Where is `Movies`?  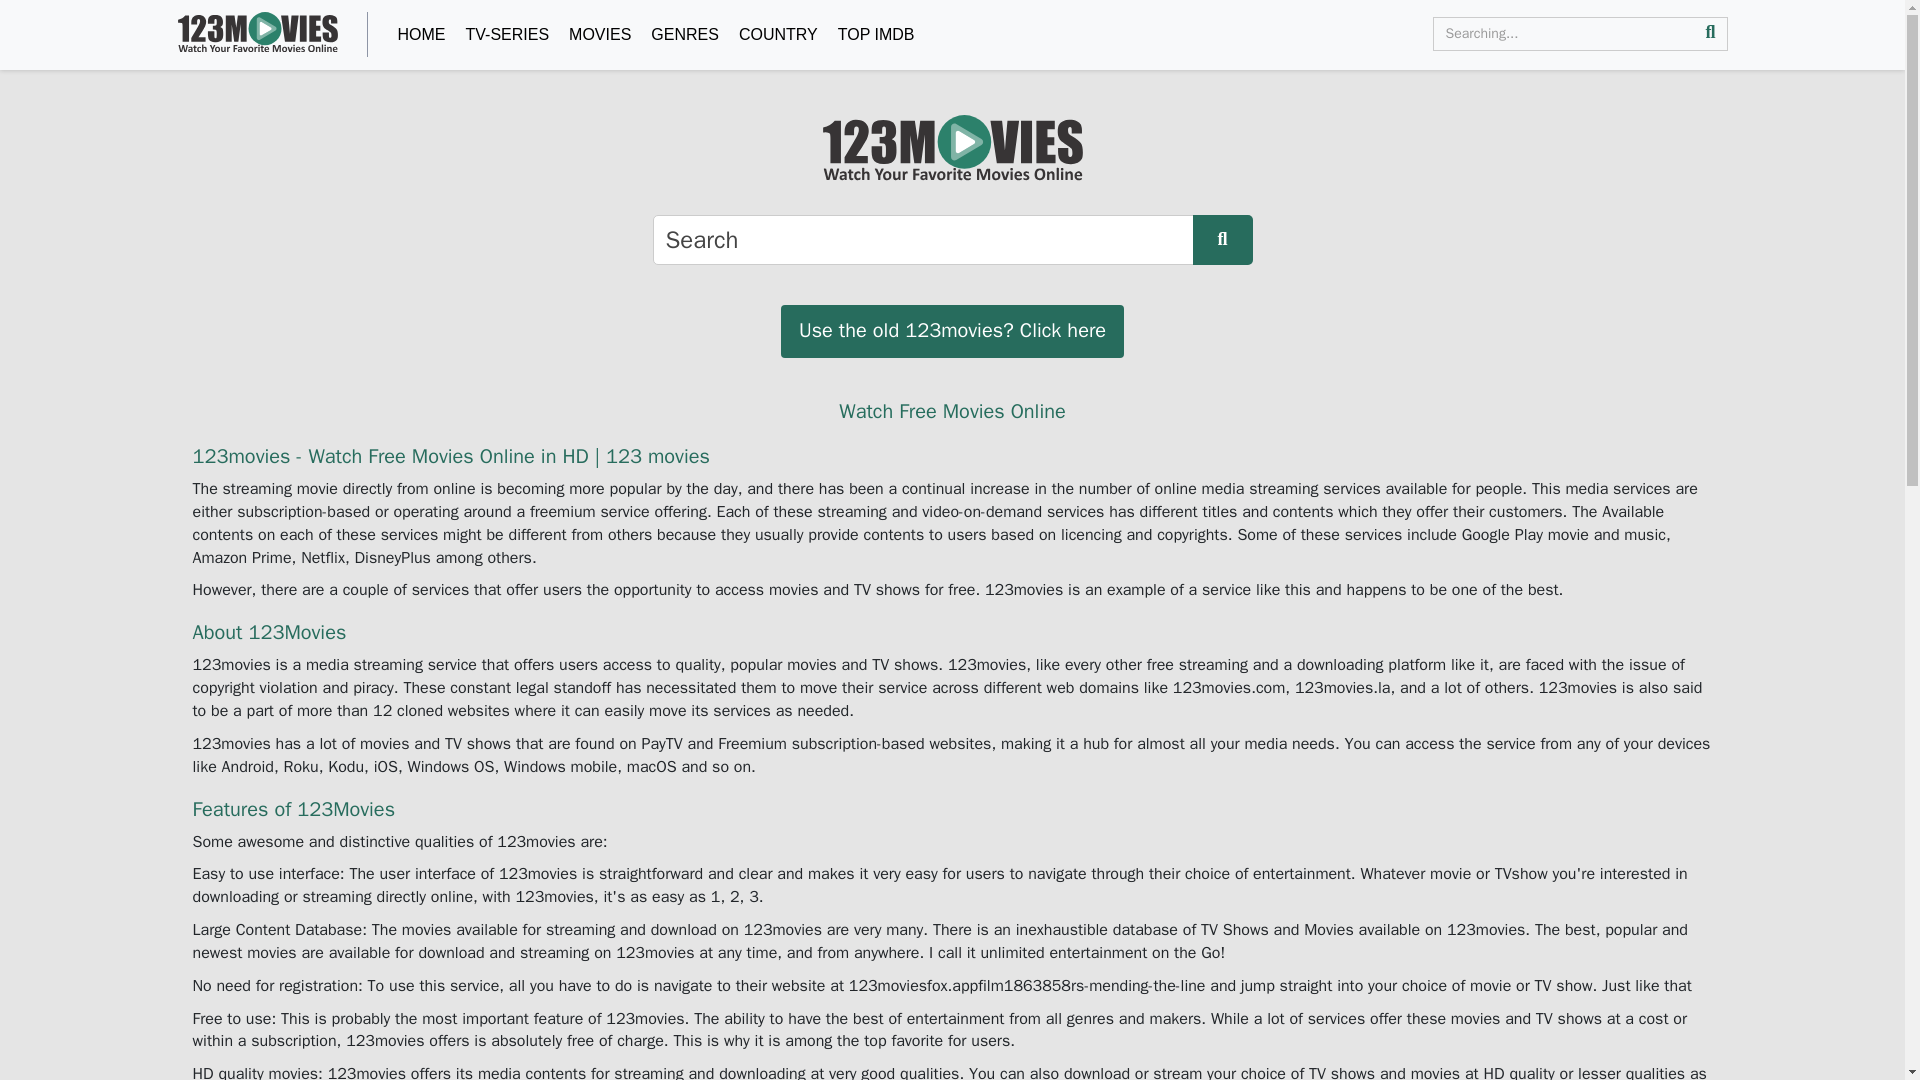
Movies is located at coordinates (600, 35).